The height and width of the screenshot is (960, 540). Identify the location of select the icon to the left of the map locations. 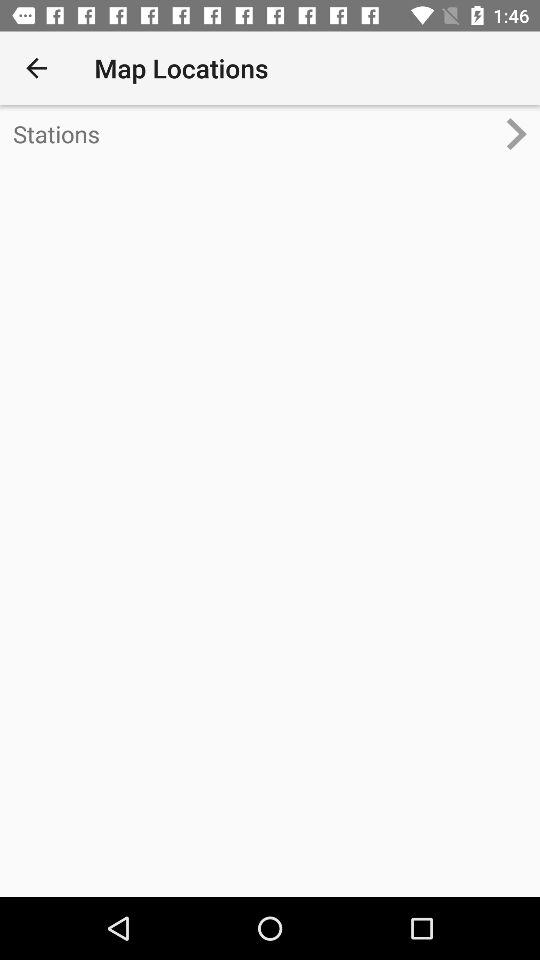
(36, 68).